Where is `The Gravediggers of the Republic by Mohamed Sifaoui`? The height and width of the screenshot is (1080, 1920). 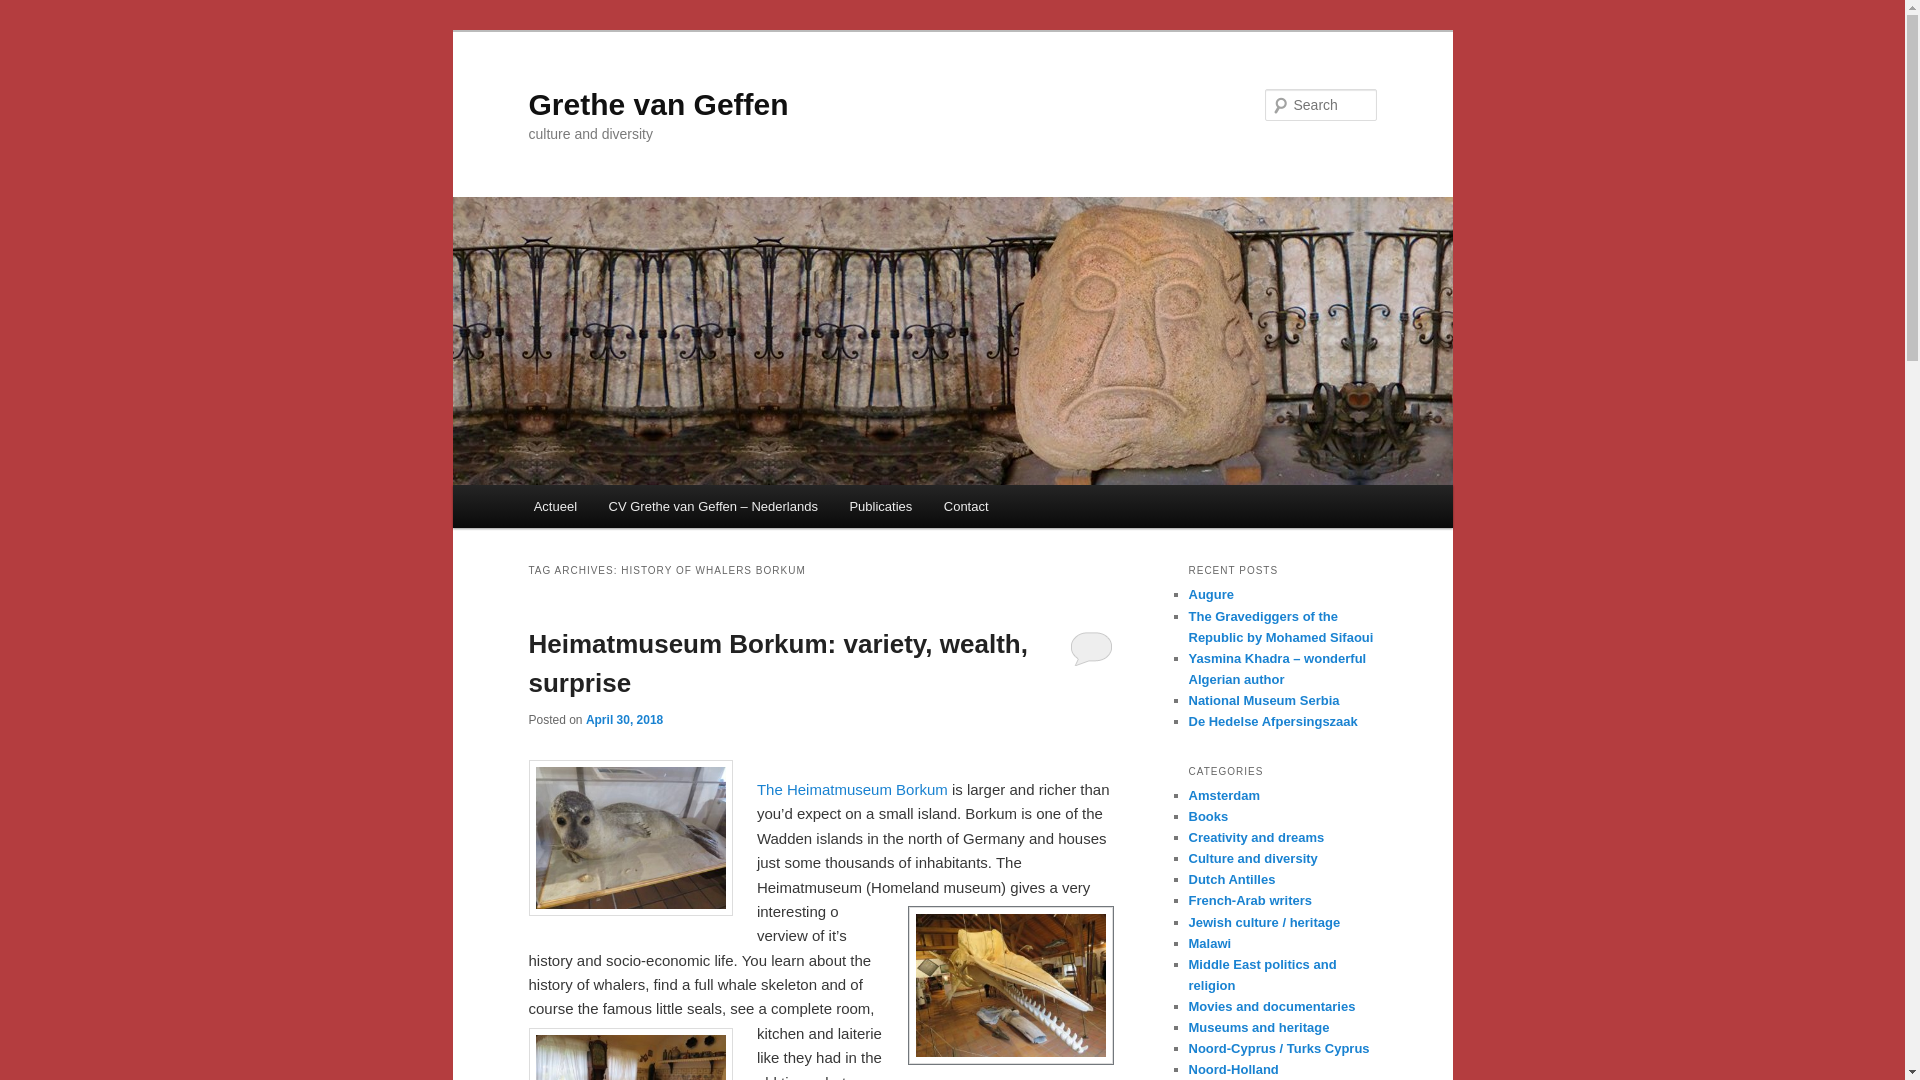
The Gravediggers of the Republic by Mohamed Sifaoui is located at coordinates (1280, 626).